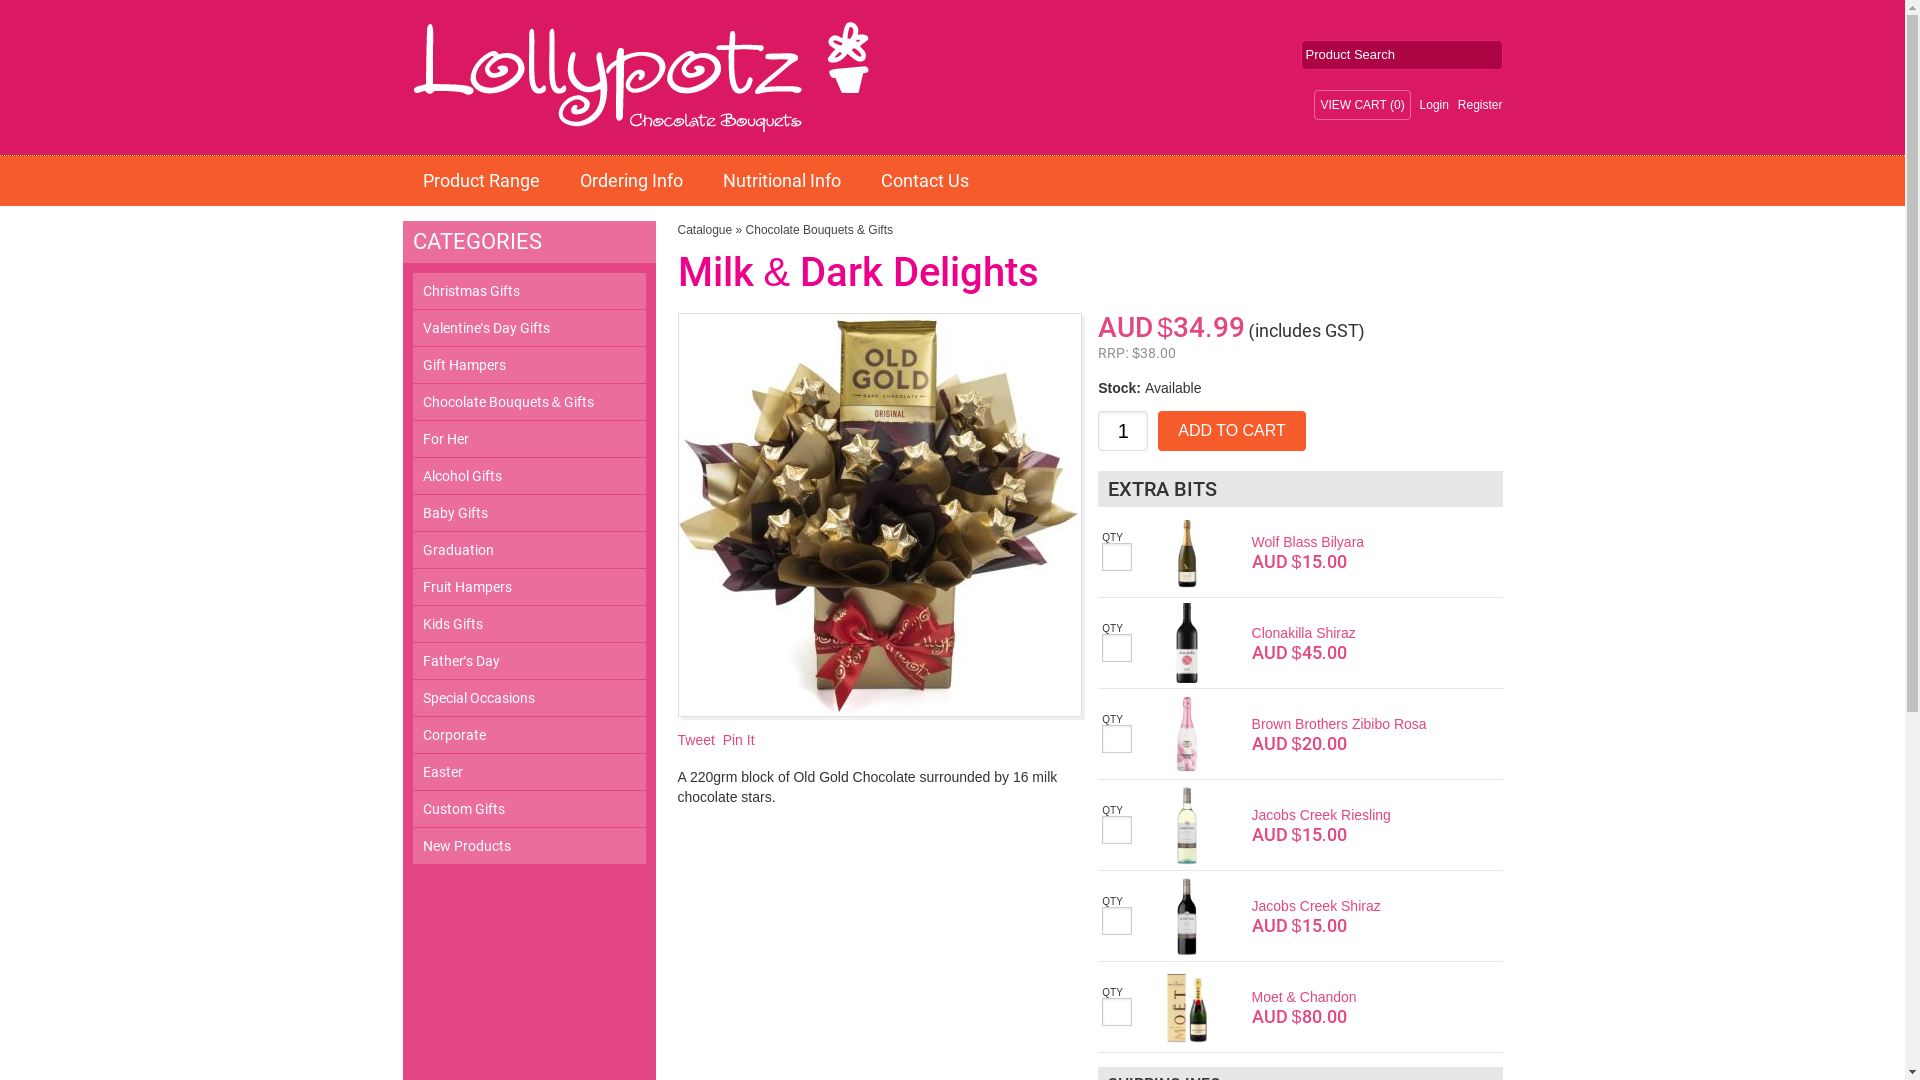 Image resolution: width=1920 pixels, height=1080 pixels. What do you see at coordinates (1353, 552) in the screenshot?
I see `Wolf Blass Bilyara
AUD $15.00` at bounding box center [1353, 552].